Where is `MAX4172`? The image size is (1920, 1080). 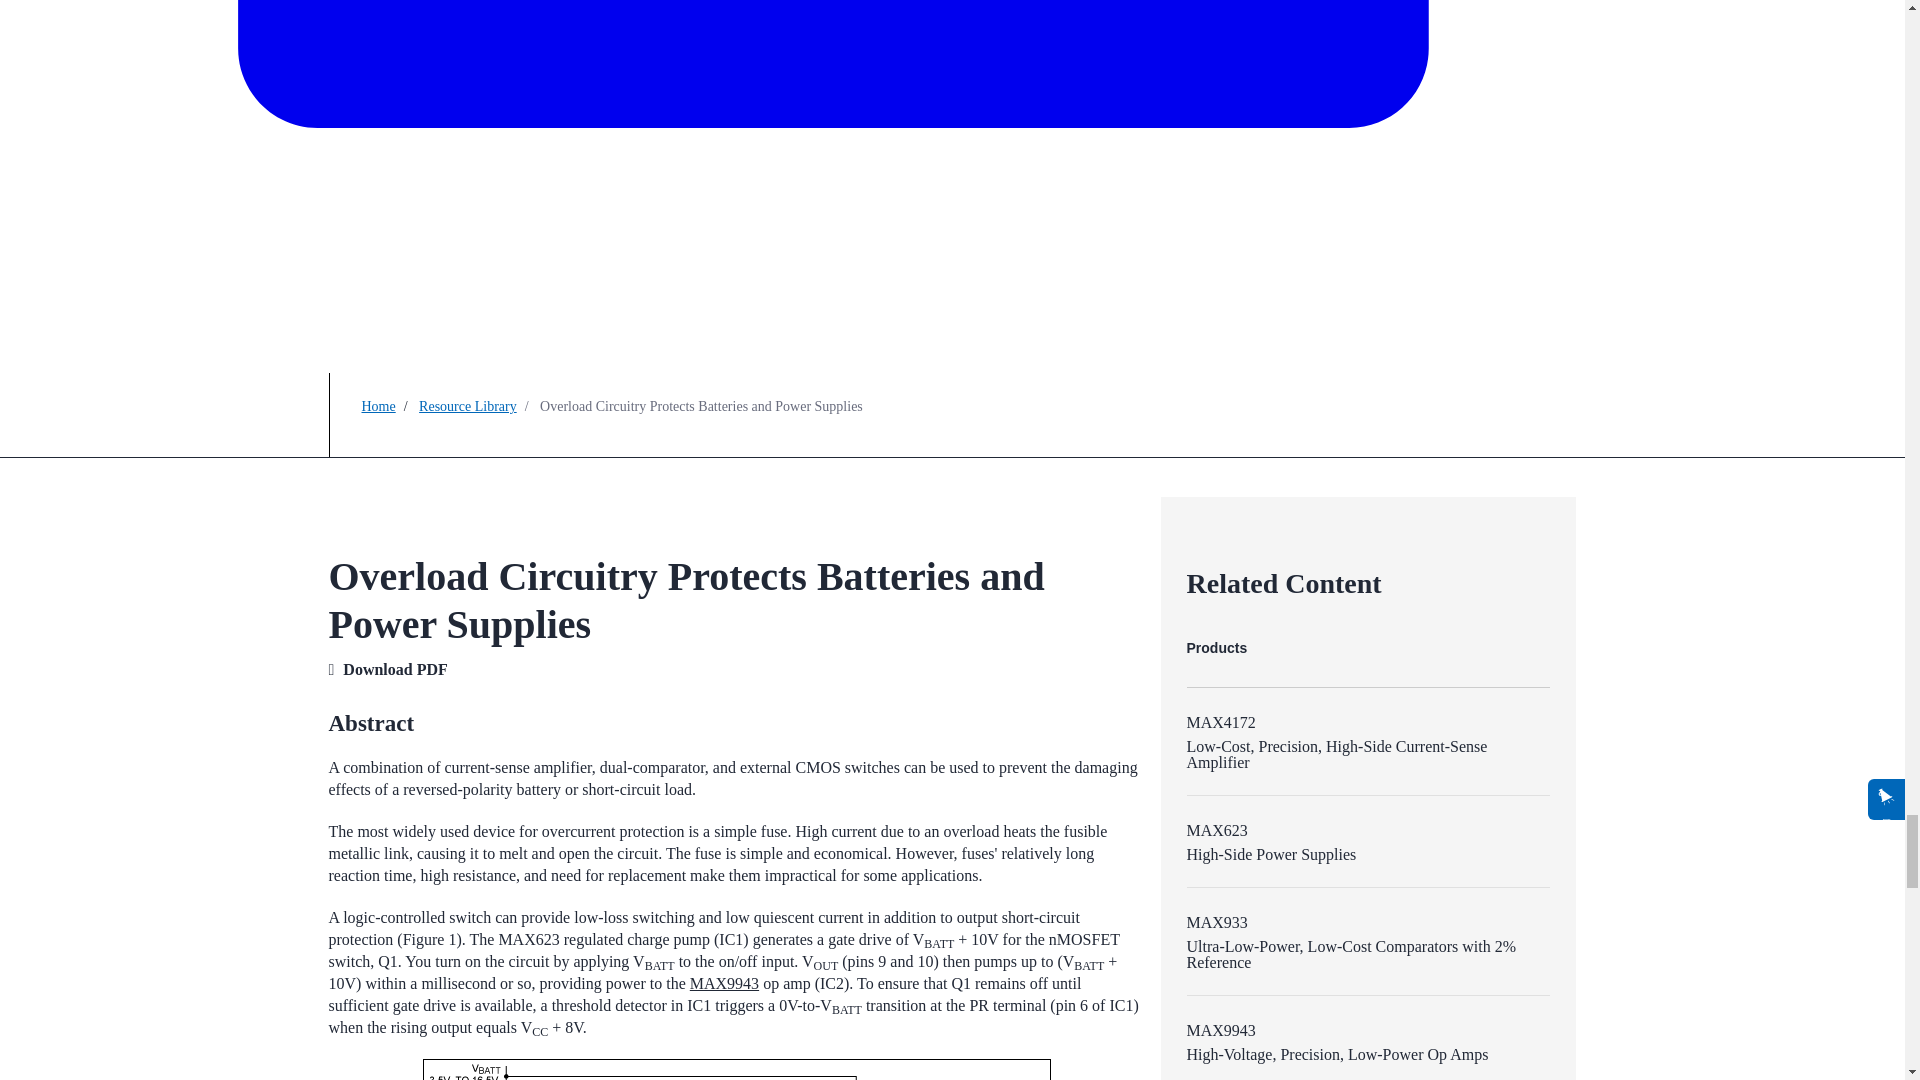 MAX4172 is located at coordinates (1220, 722).